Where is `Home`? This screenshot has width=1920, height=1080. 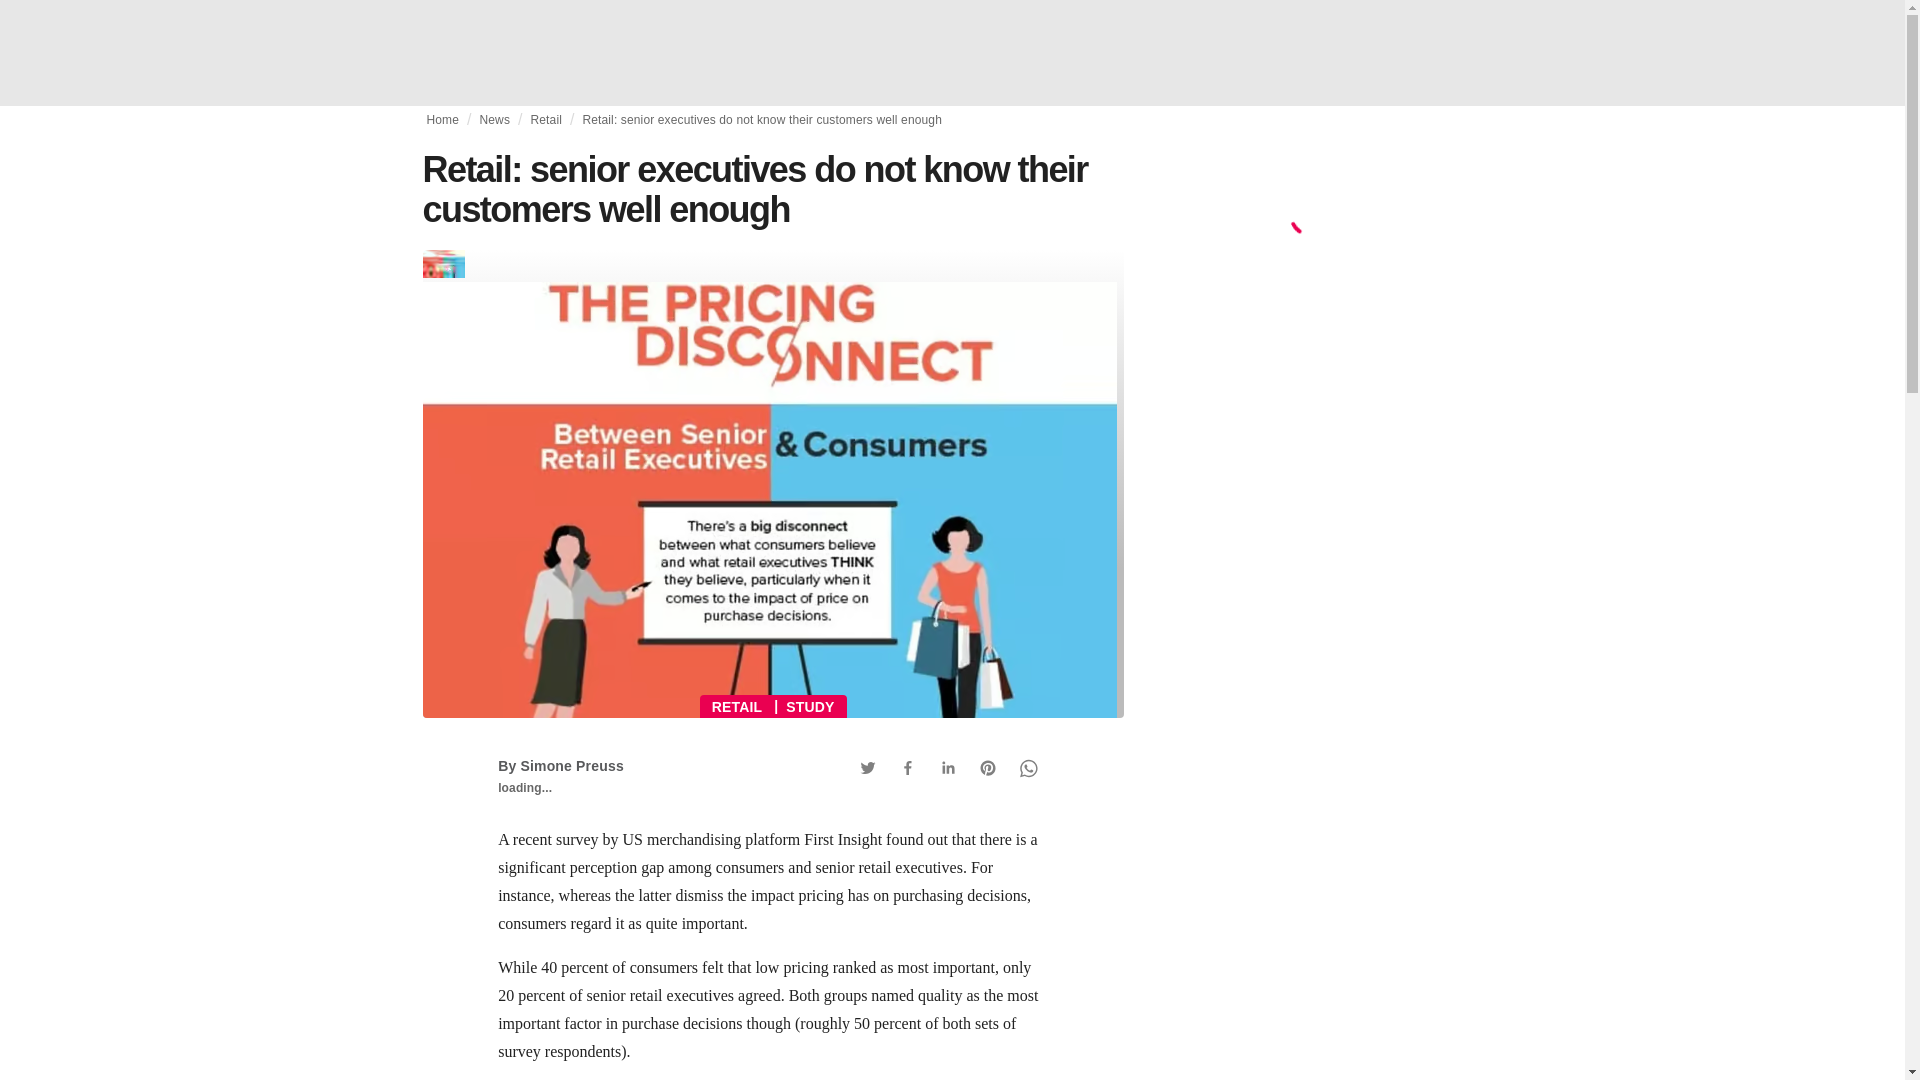 Home is located at coordinates (442, 120).